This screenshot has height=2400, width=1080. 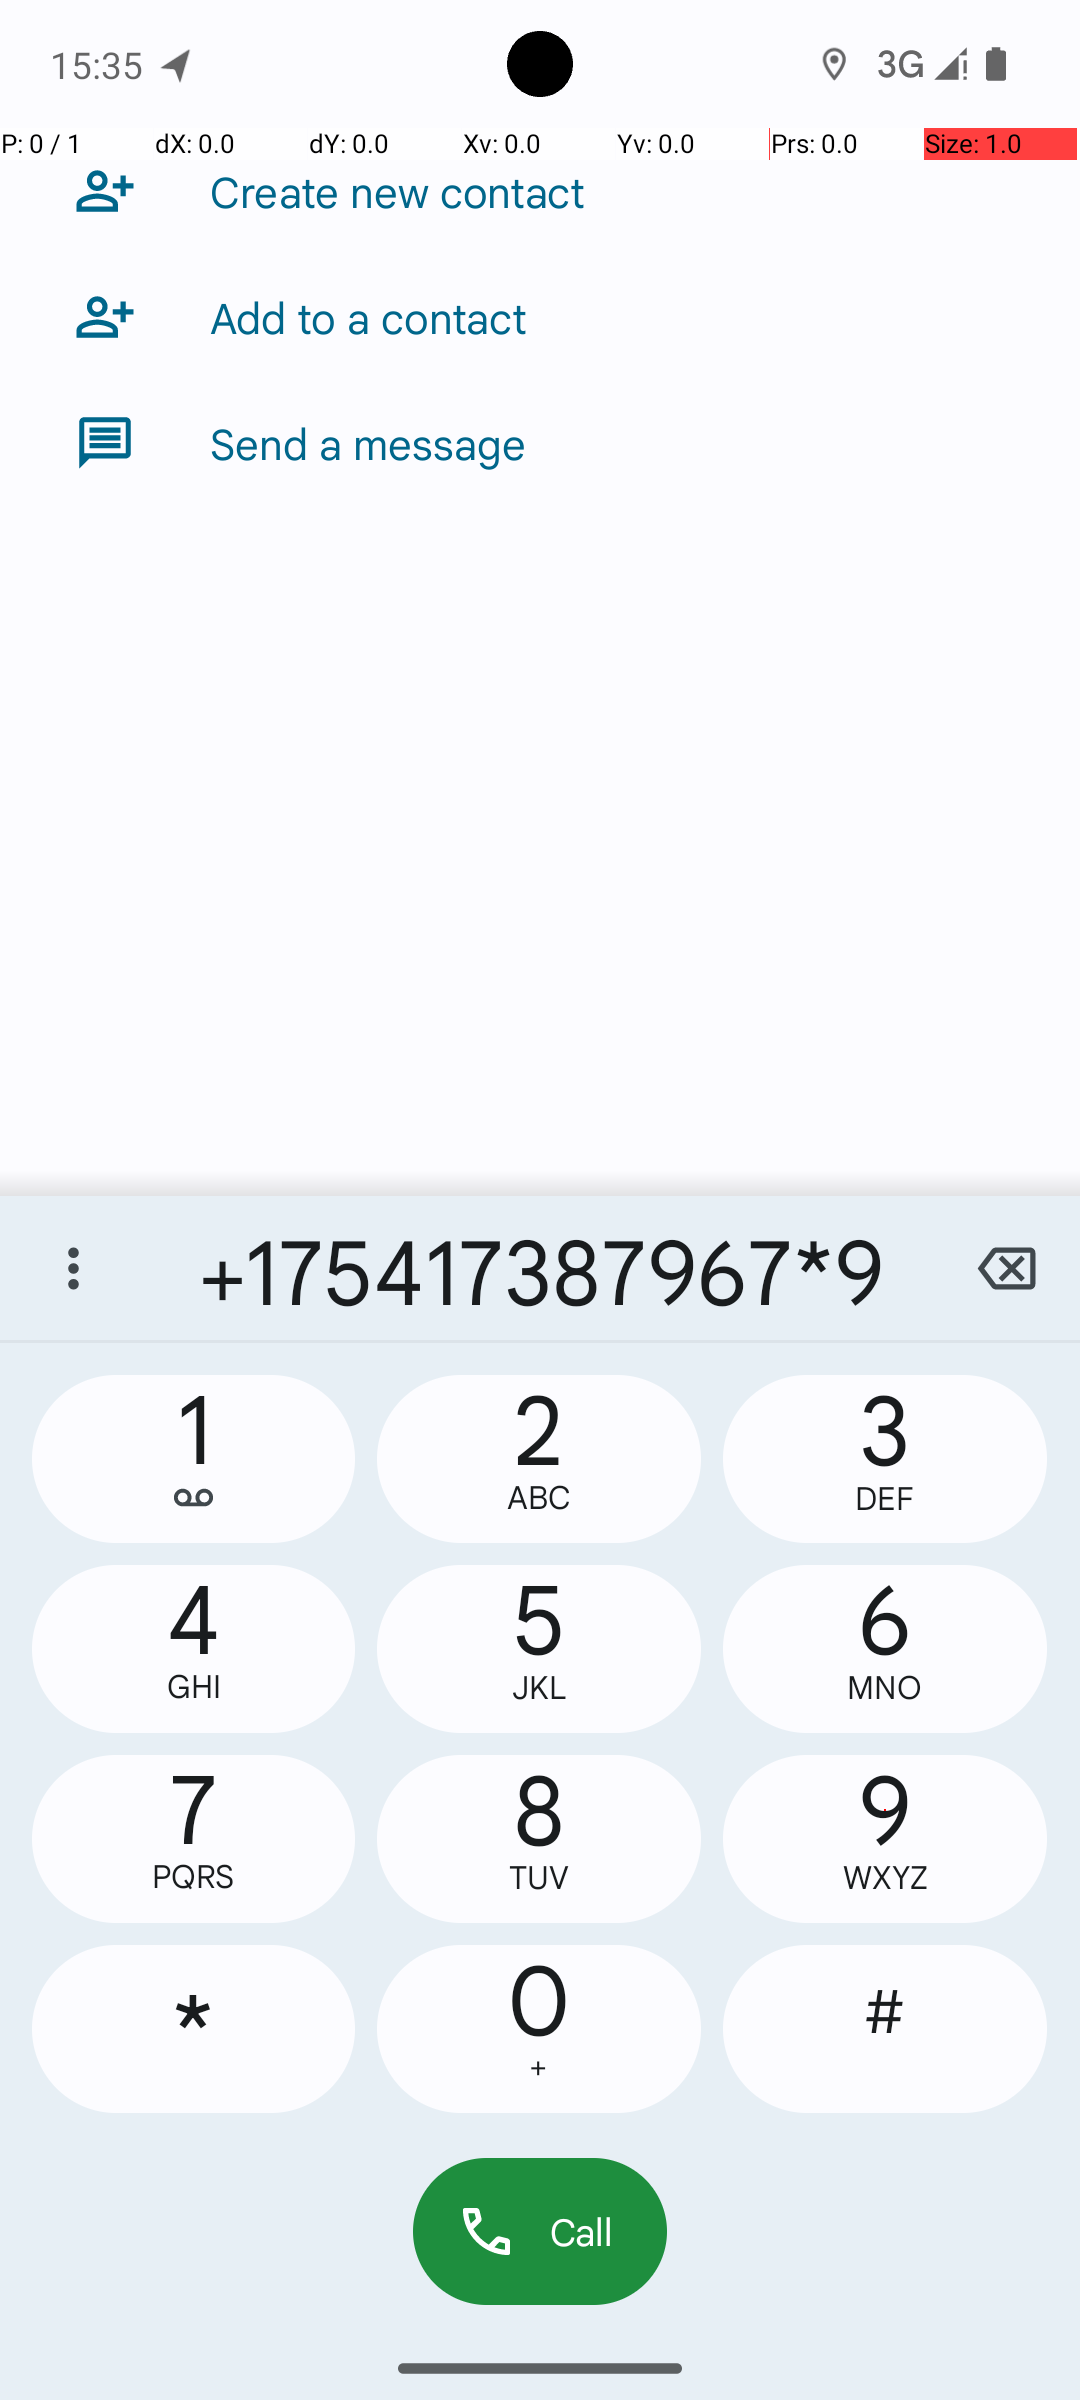 What do you see at coordinates (539, 1688) in the screenshot?
I see `JKL` at bounding box center [539, 1688].